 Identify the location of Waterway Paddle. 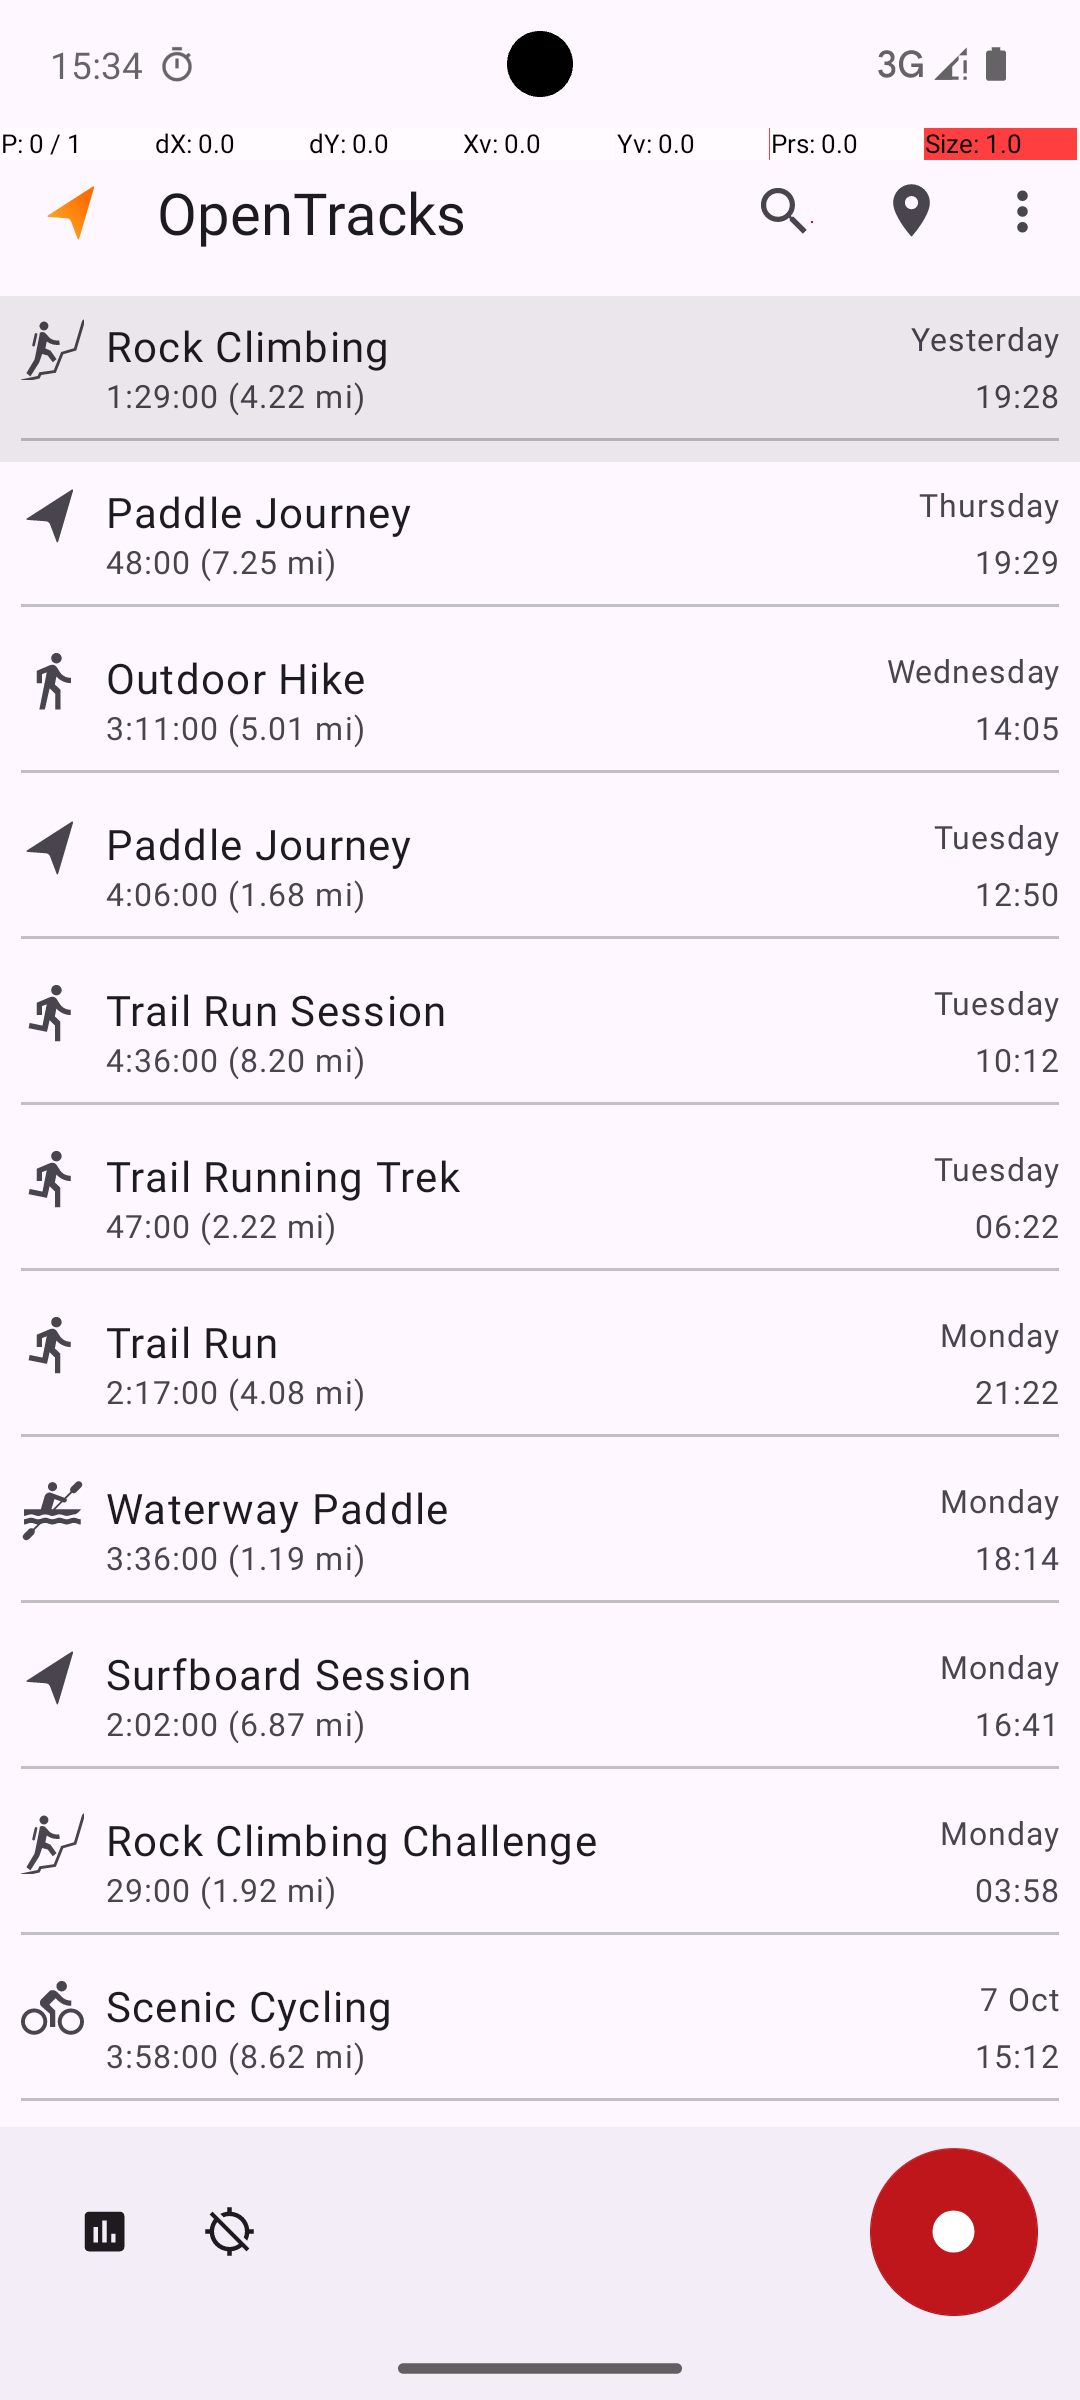
(277, 1508).